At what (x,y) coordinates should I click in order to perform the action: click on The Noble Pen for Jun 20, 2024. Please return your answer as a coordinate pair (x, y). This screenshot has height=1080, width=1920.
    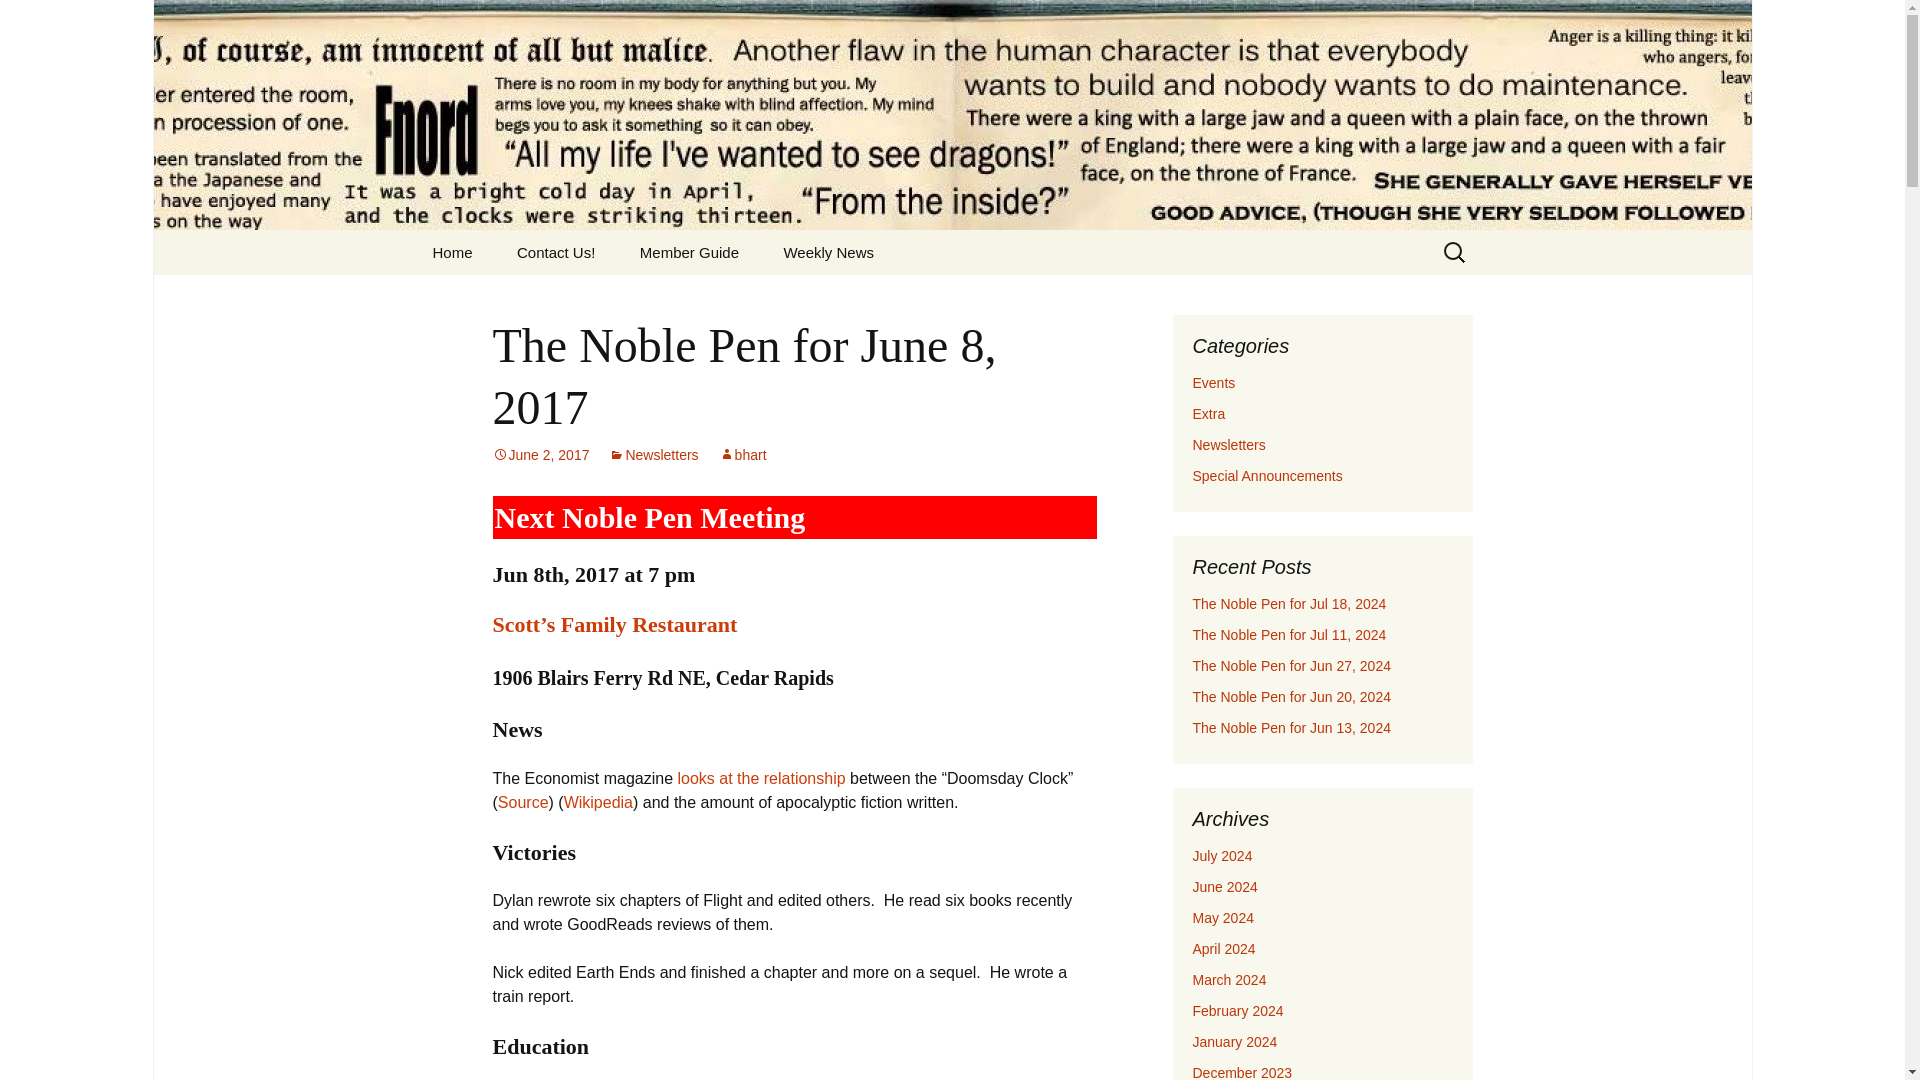
    Looking at the image, I should click on (1291, 697).